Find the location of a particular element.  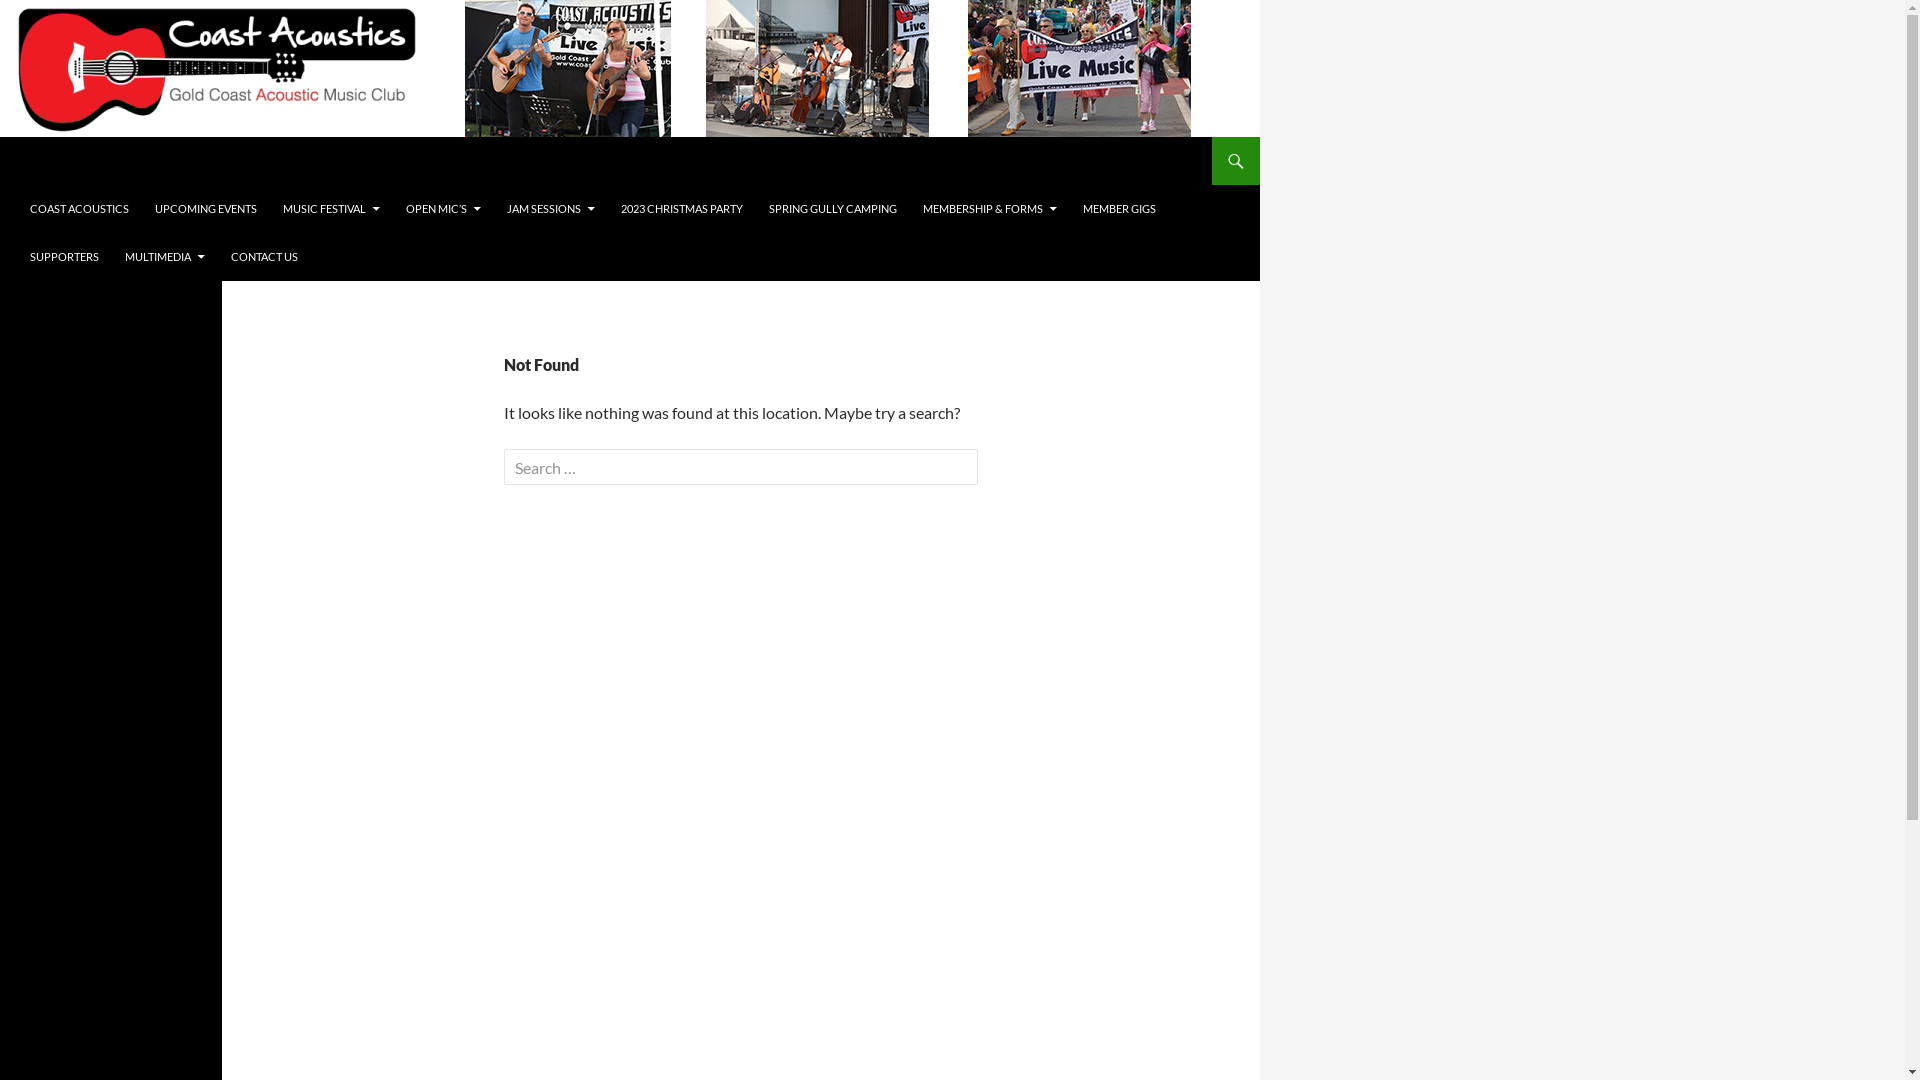

JAM SESSIONS is located at coordinates (551, 209).